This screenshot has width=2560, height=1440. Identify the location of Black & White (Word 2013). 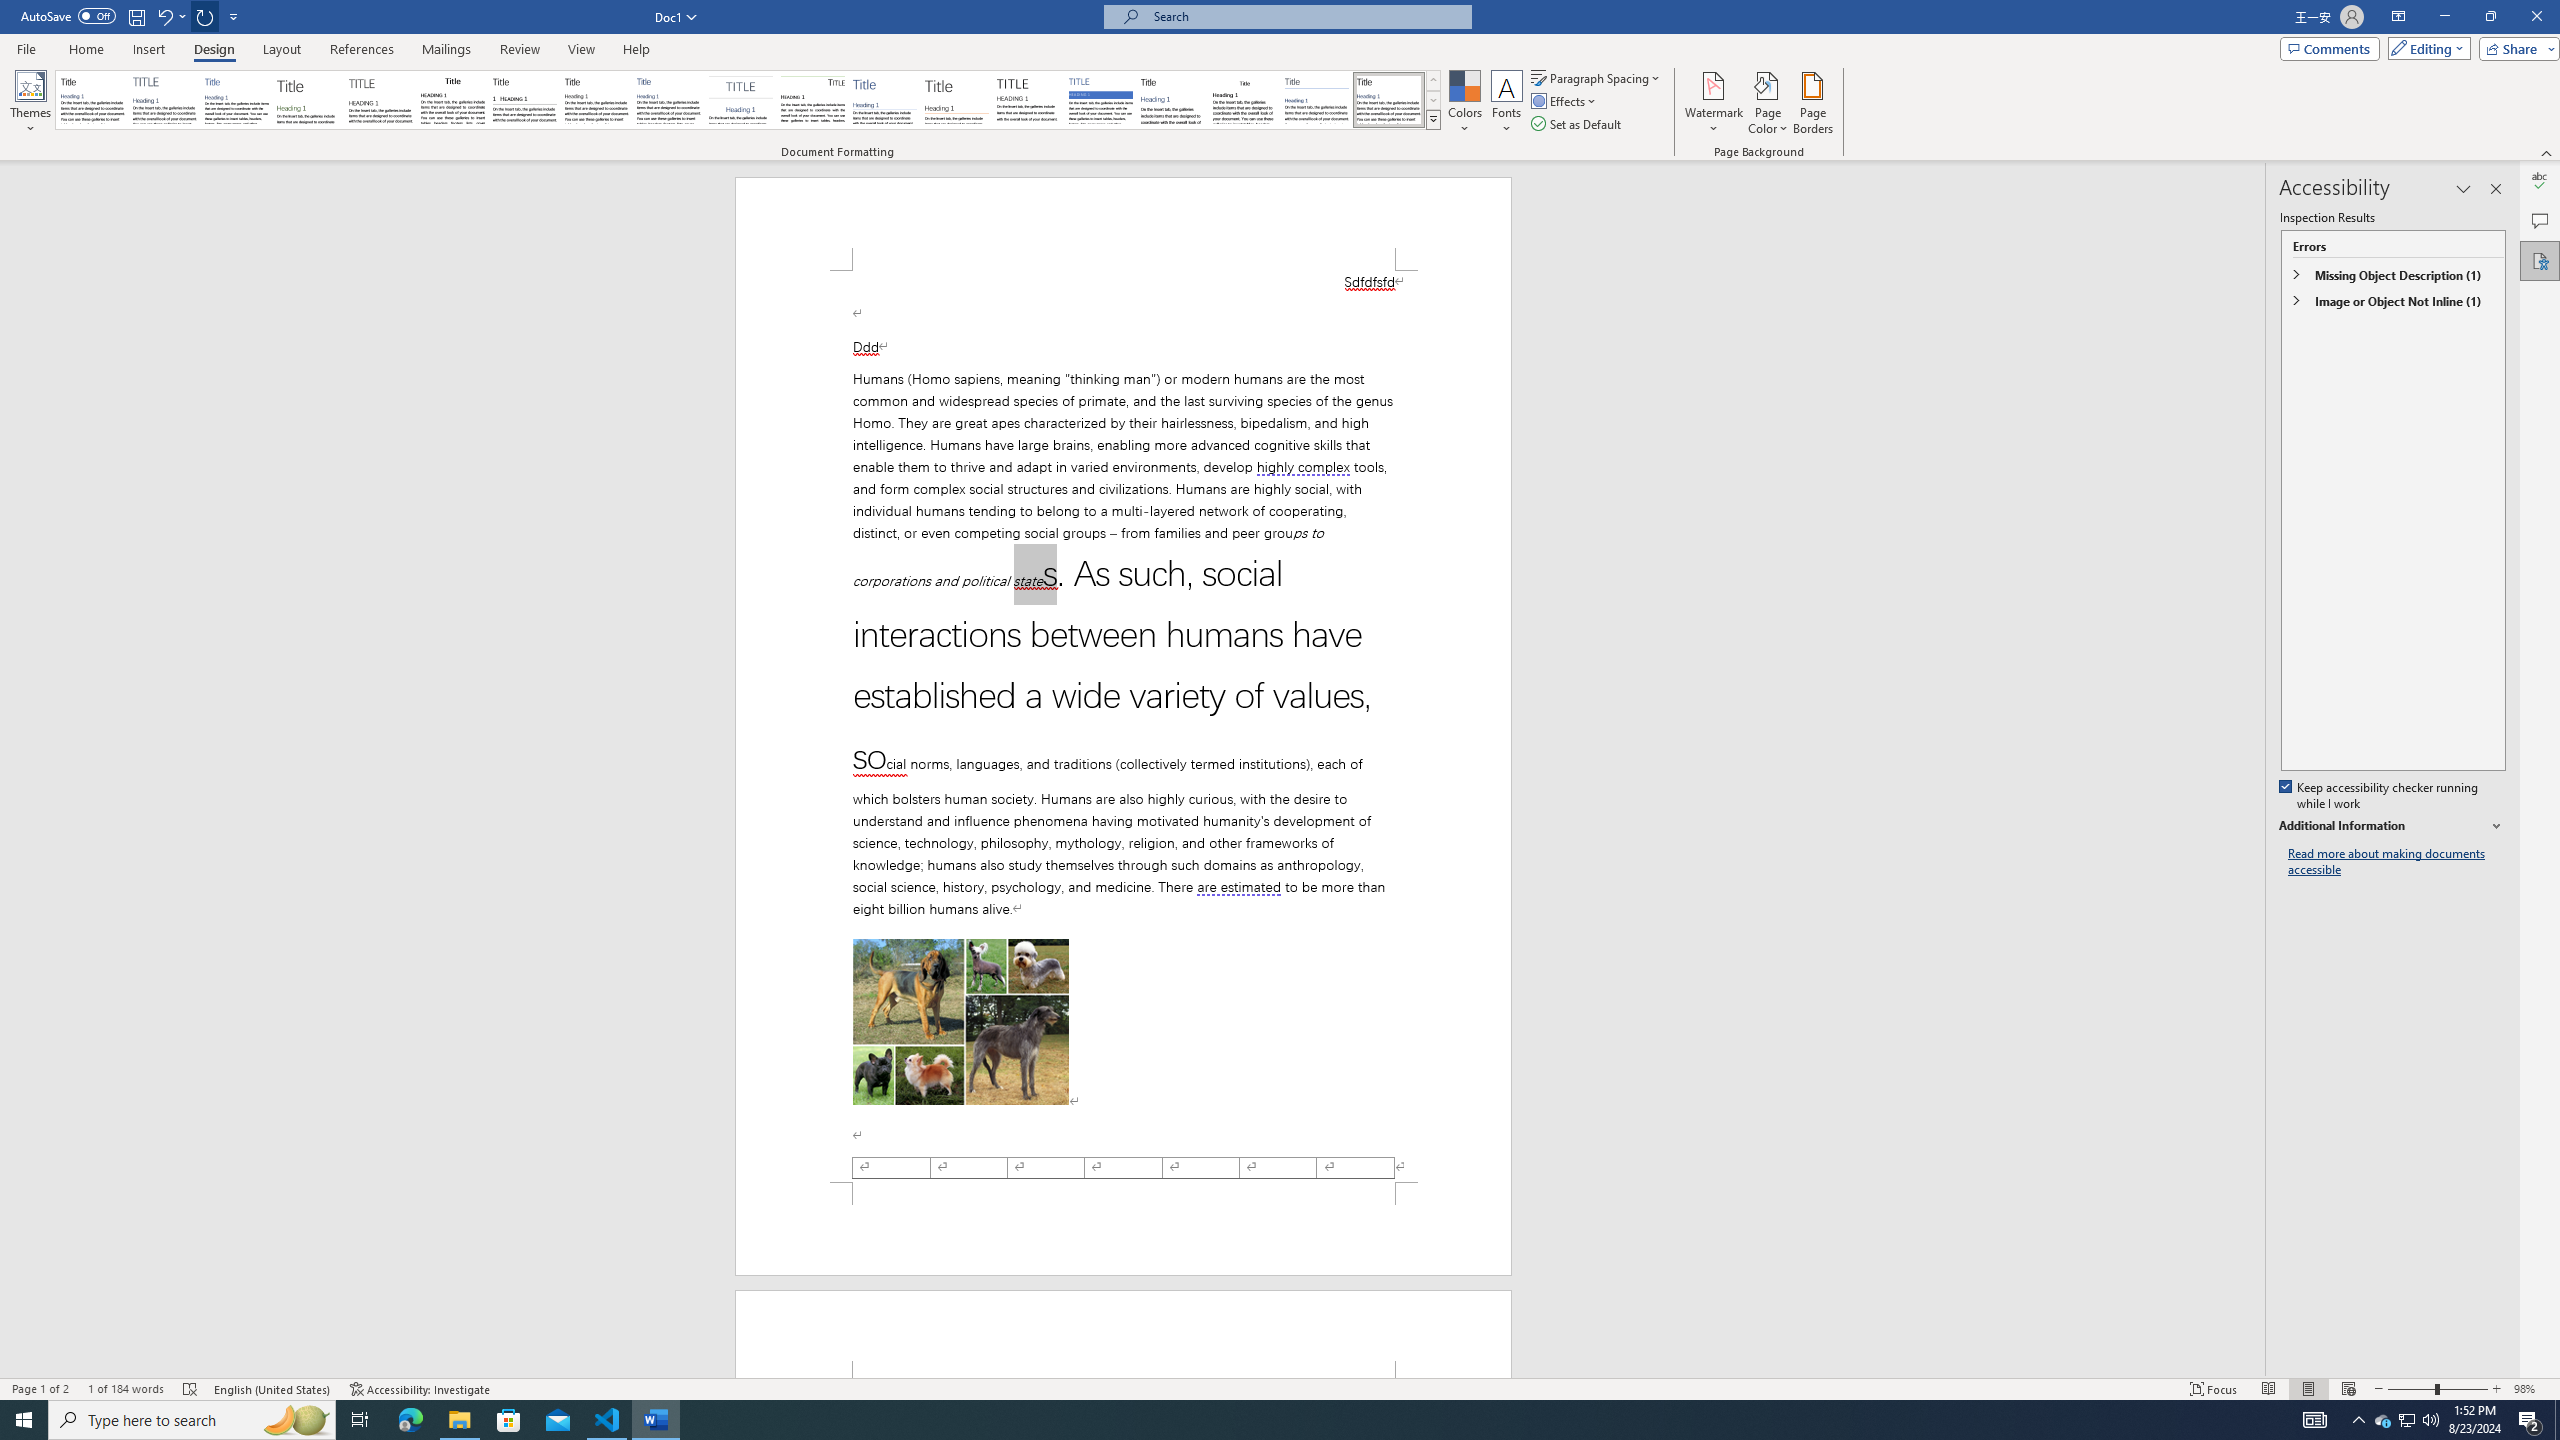
(596, 100).